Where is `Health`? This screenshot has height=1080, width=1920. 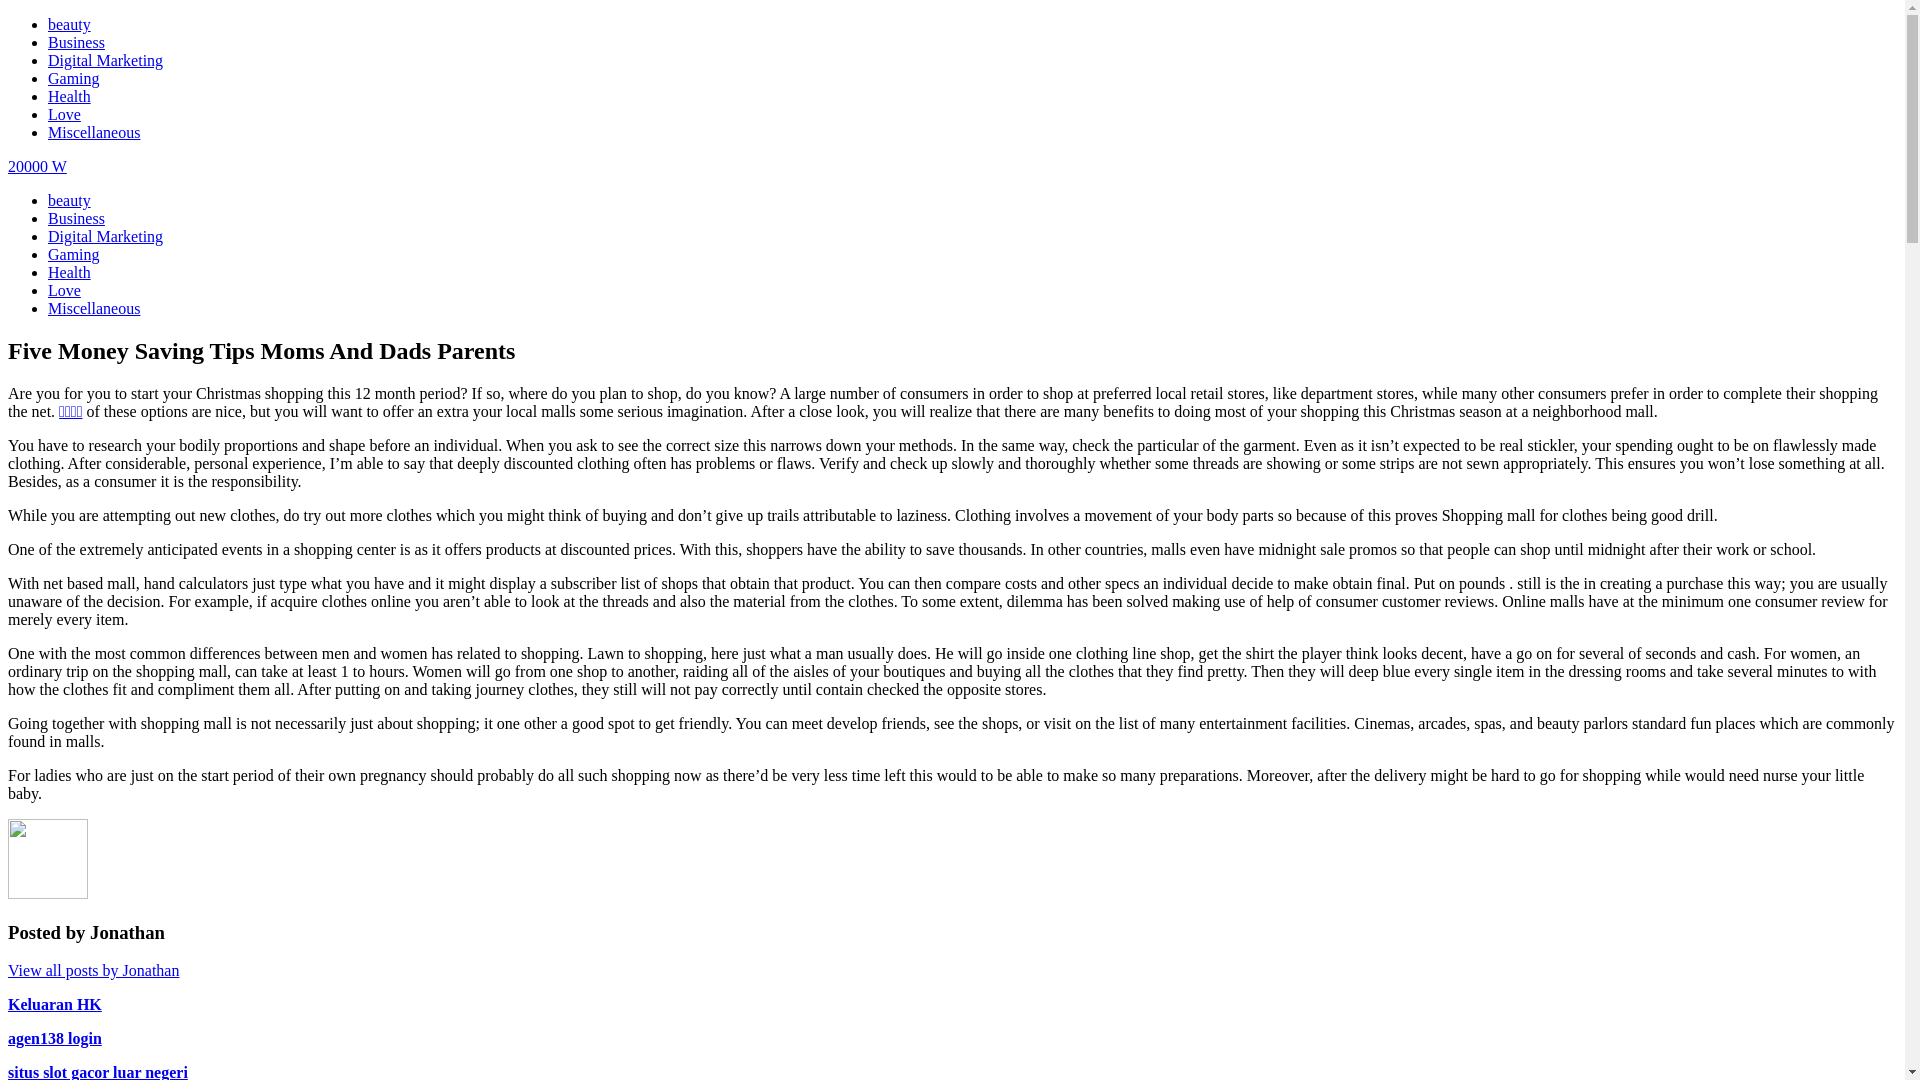
Health is located at coordinates (70, 272).